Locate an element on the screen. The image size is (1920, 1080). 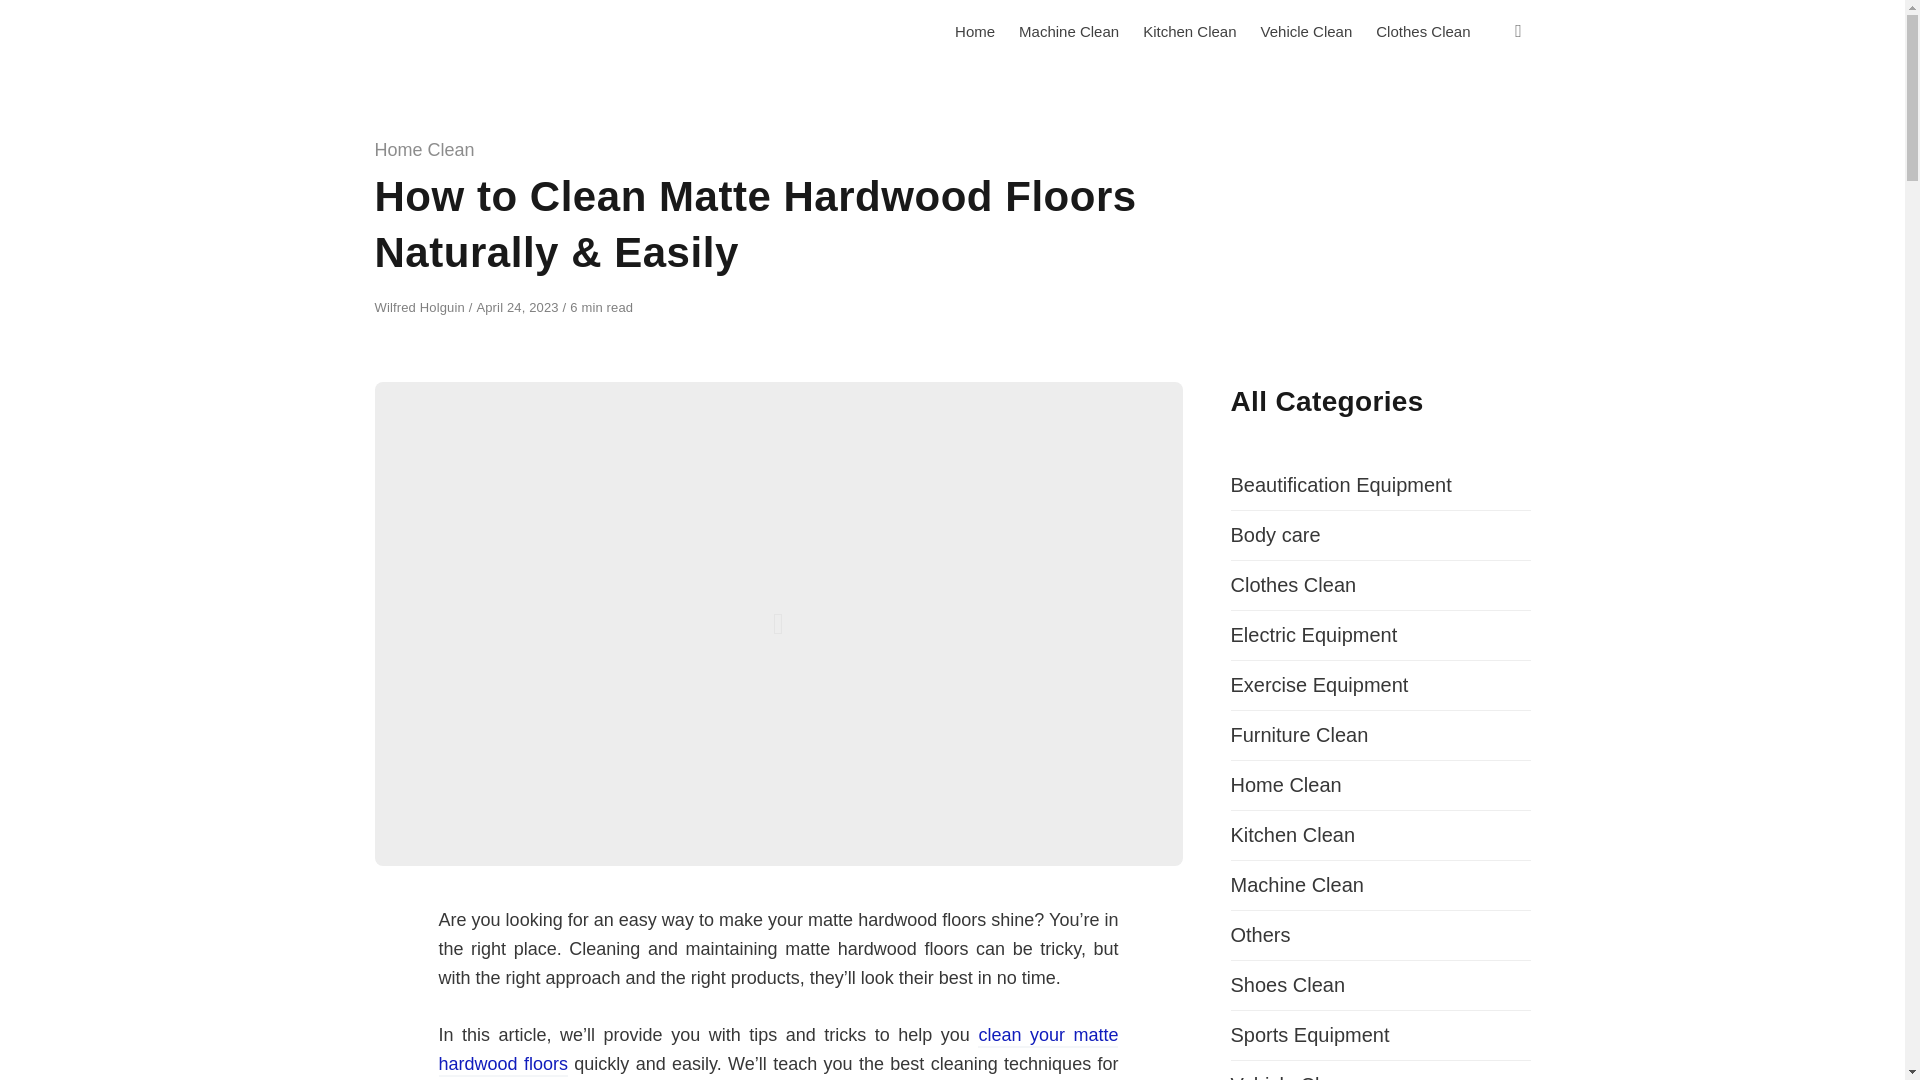
Clothes Clean is located at coordinates (1422, 32).